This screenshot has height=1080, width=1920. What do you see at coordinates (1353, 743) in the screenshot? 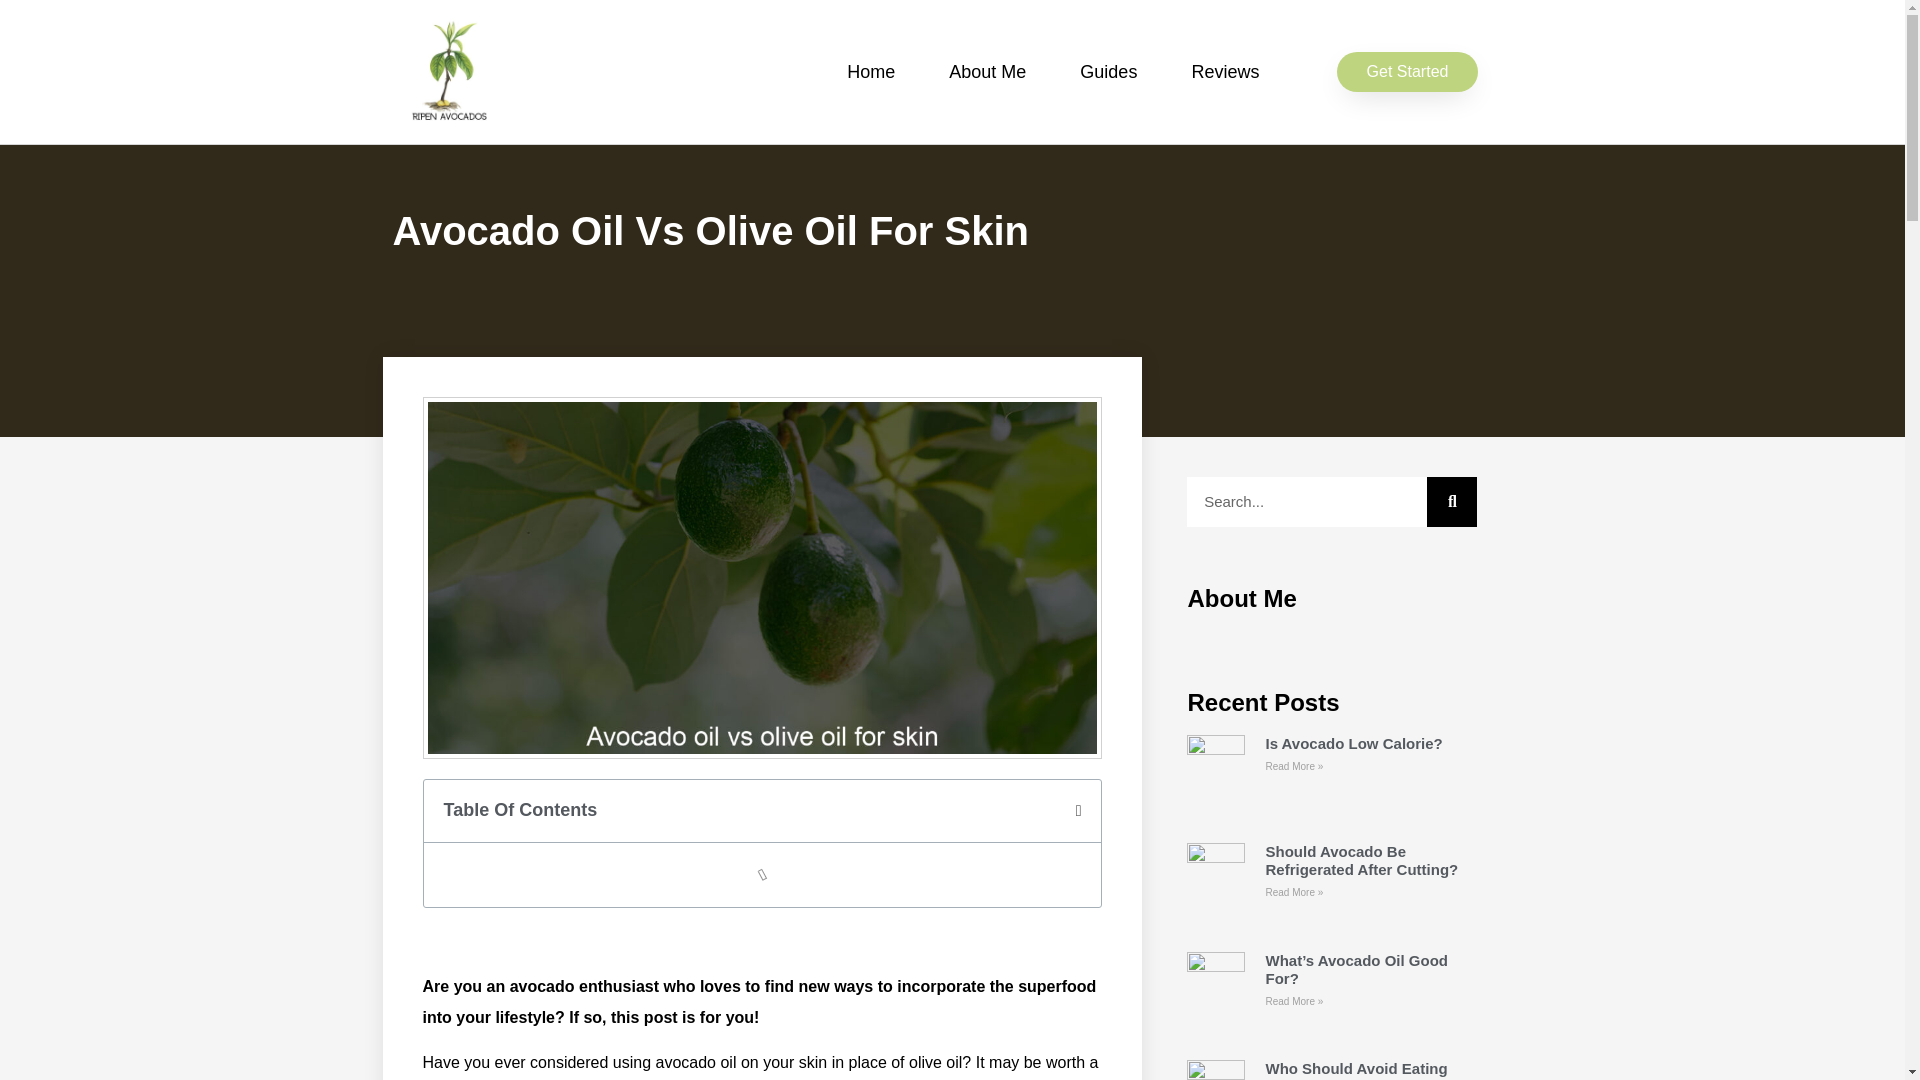
I see `Is Avocado Low Calorie?` at bounding box center [1353, 743].